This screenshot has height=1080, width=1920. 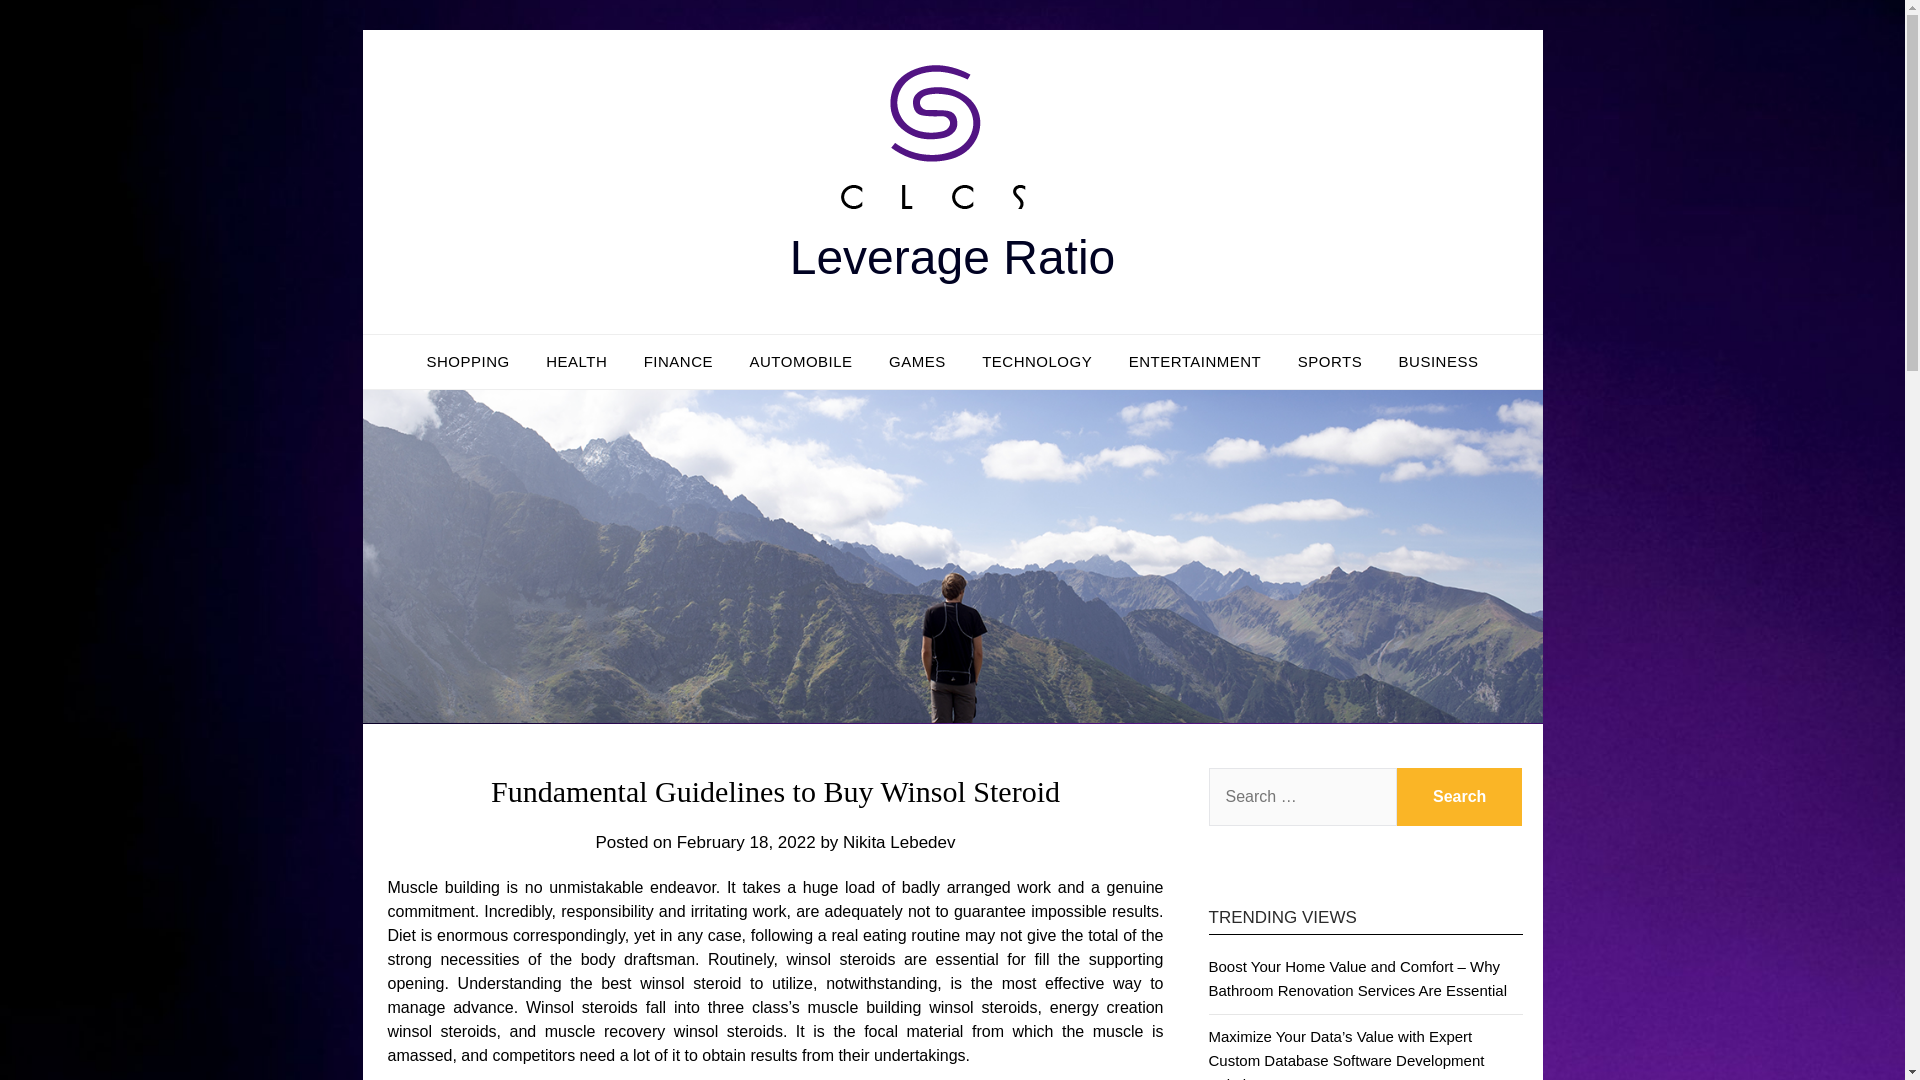 I want to click on TECHNOLOGY, so click(x=1036, y=361).